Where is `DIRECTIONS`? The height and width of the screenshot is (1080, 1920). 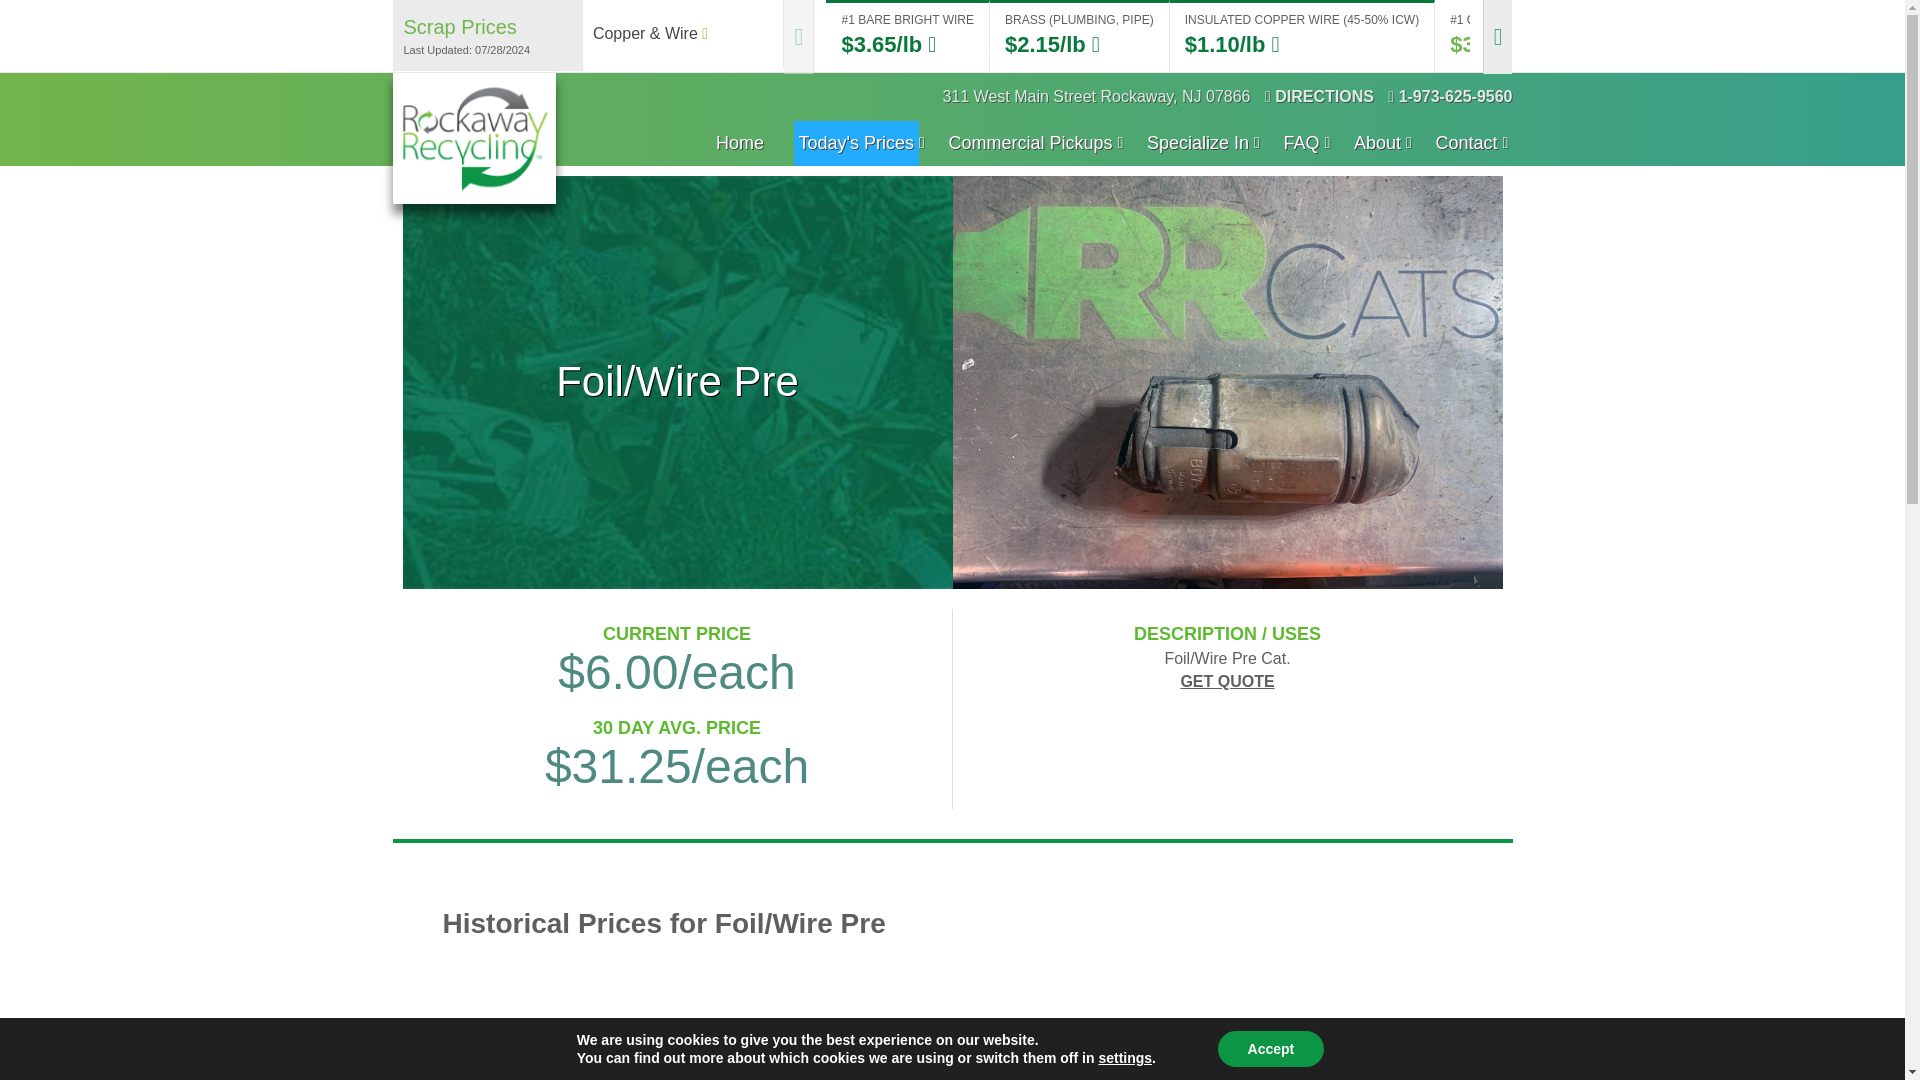
DIRECTIONS is located at coordinates (1320, 96).